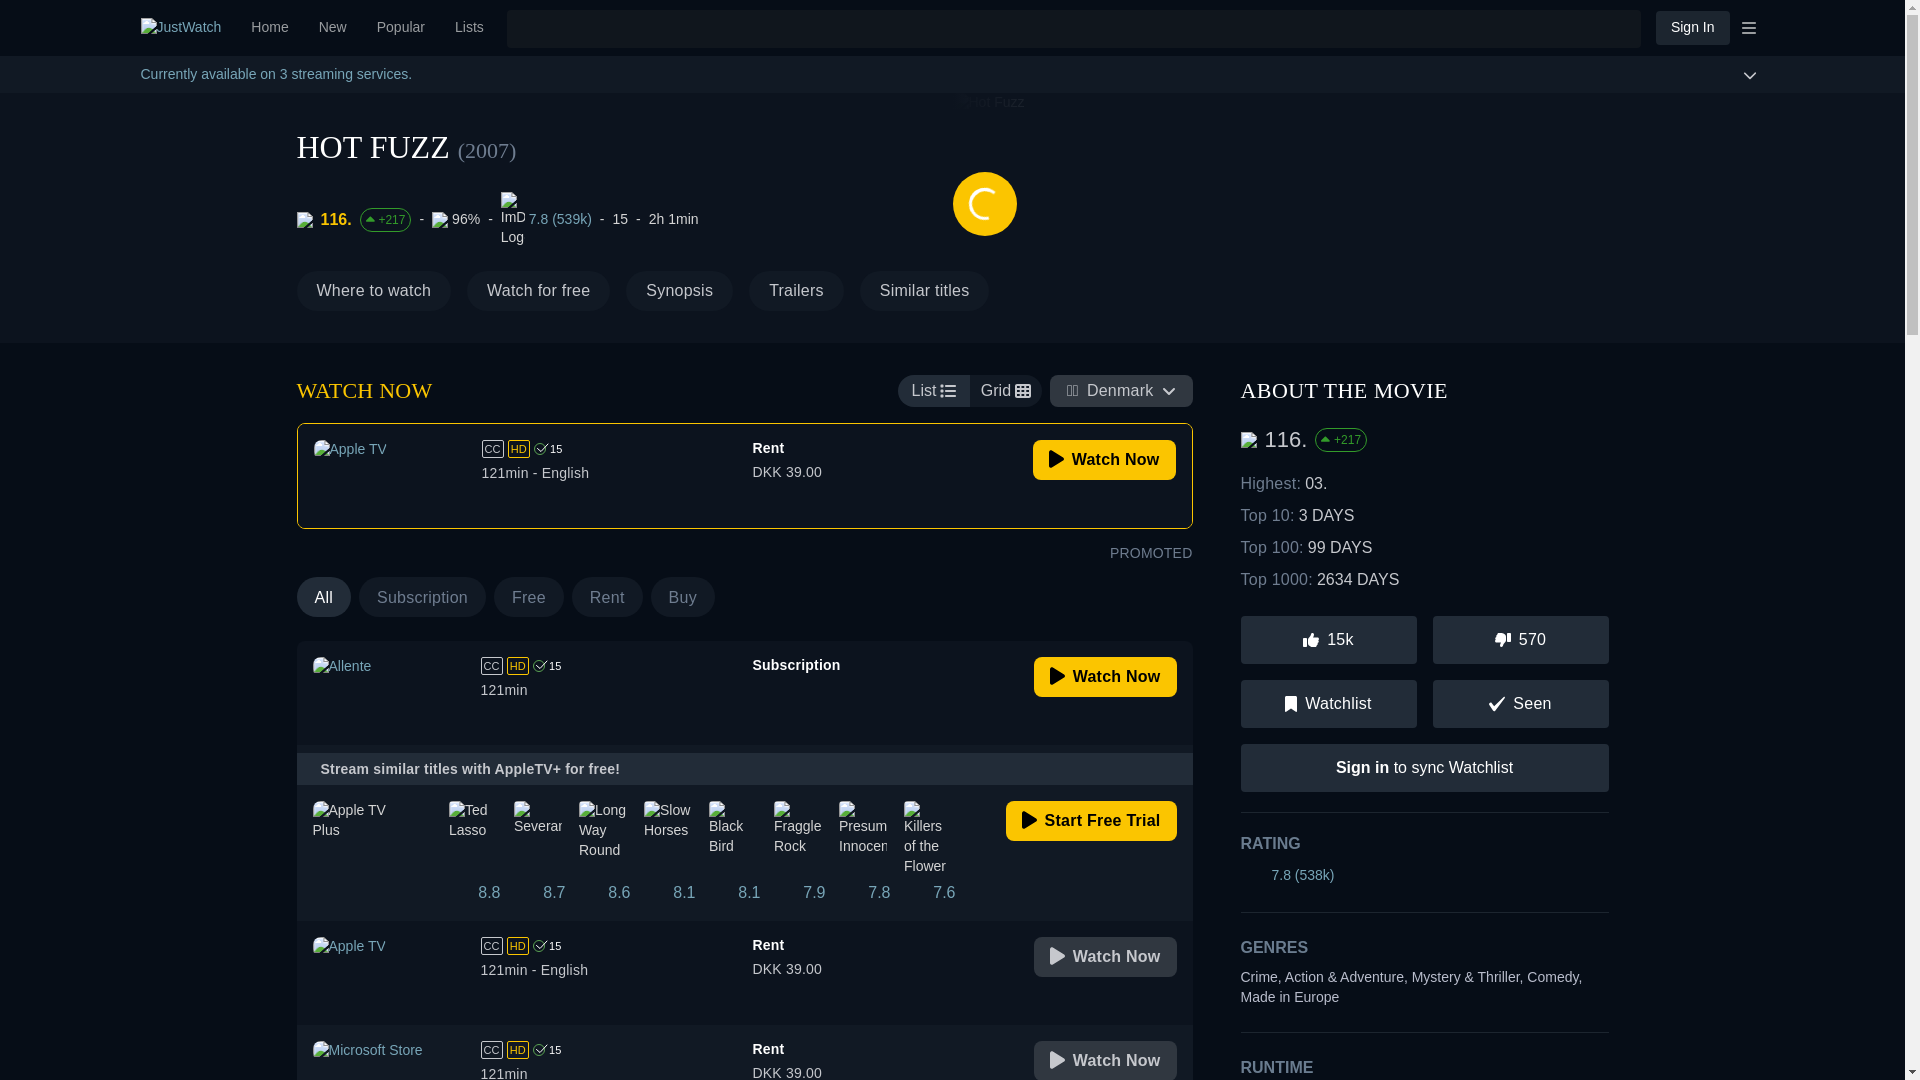  Describe the element at coordinates (744, 476) in the screenshot. I see `Synopsis` at that location.